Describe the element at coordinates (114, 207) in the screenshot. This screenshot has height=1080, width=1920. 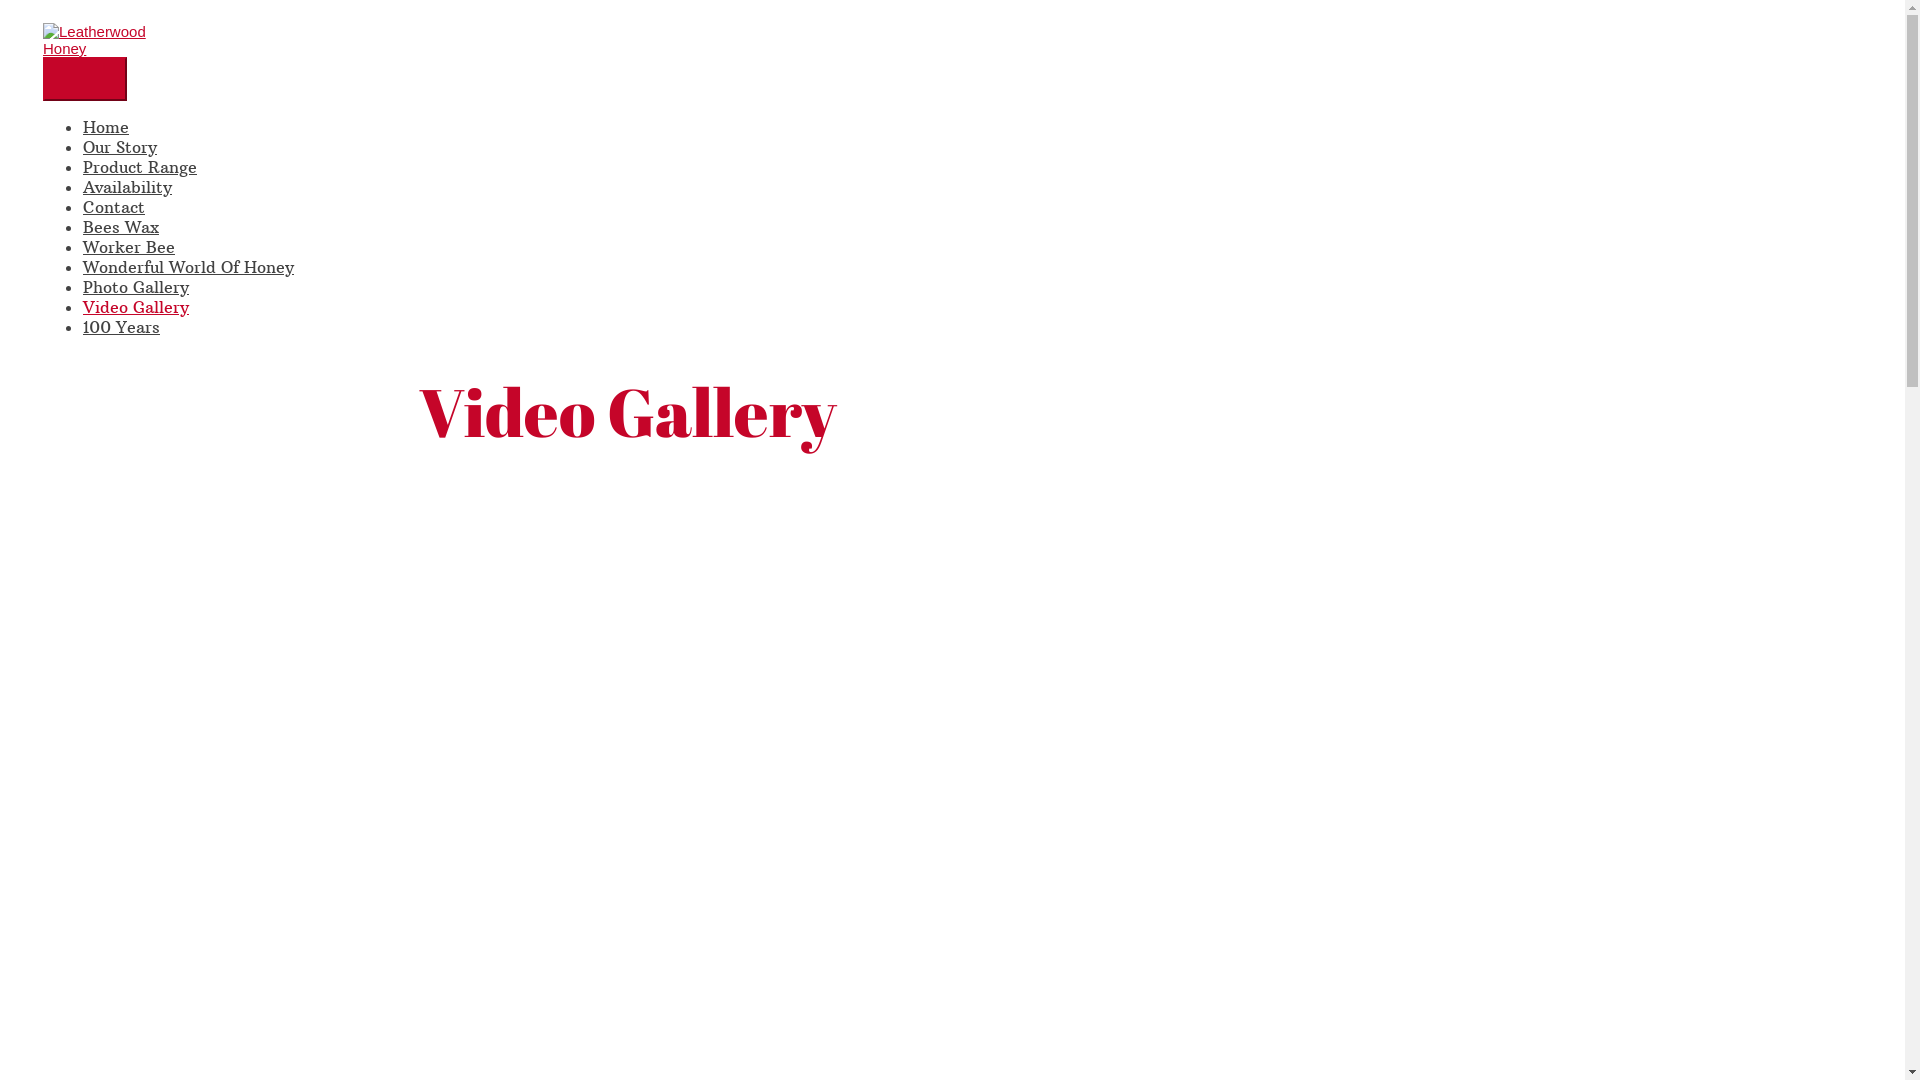
I see `Contact` at that location.